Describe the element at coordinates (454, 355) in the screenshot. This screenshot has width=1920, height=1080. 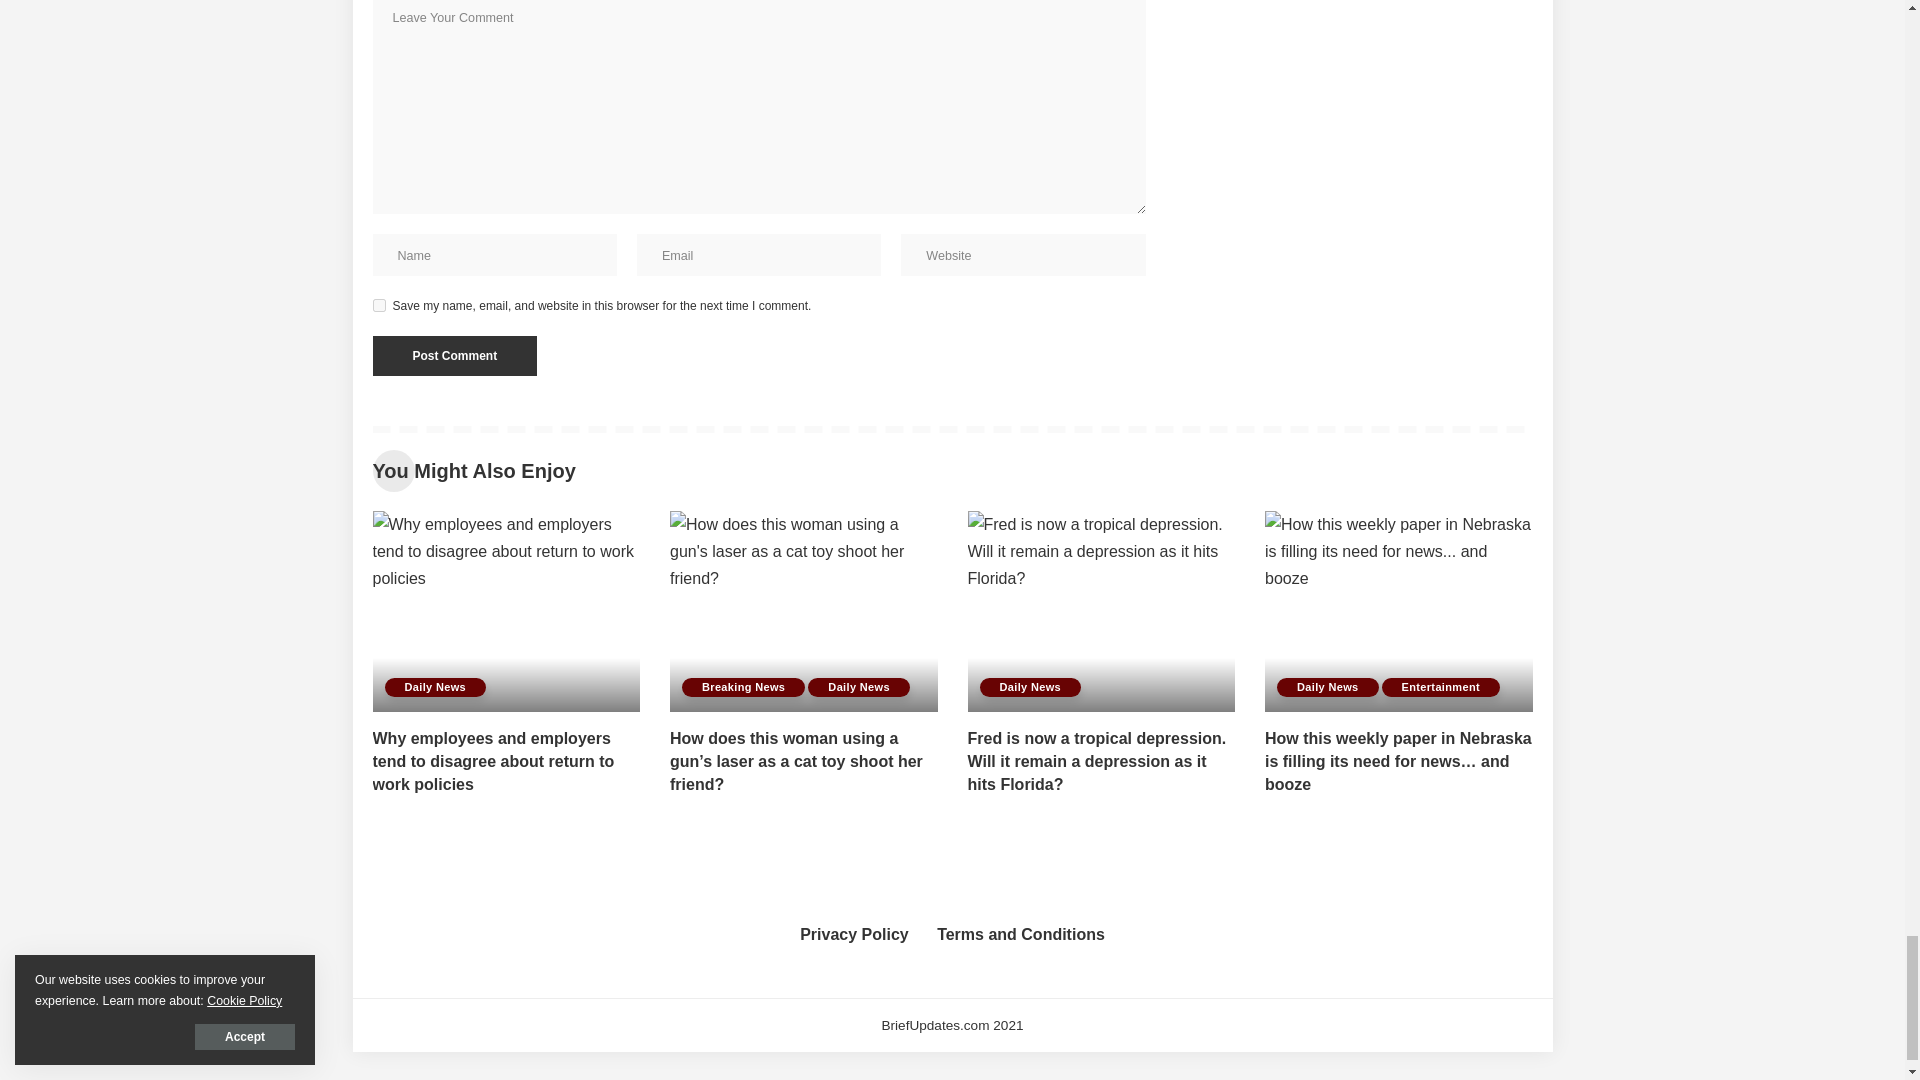
I see `Post Comment` at that location.